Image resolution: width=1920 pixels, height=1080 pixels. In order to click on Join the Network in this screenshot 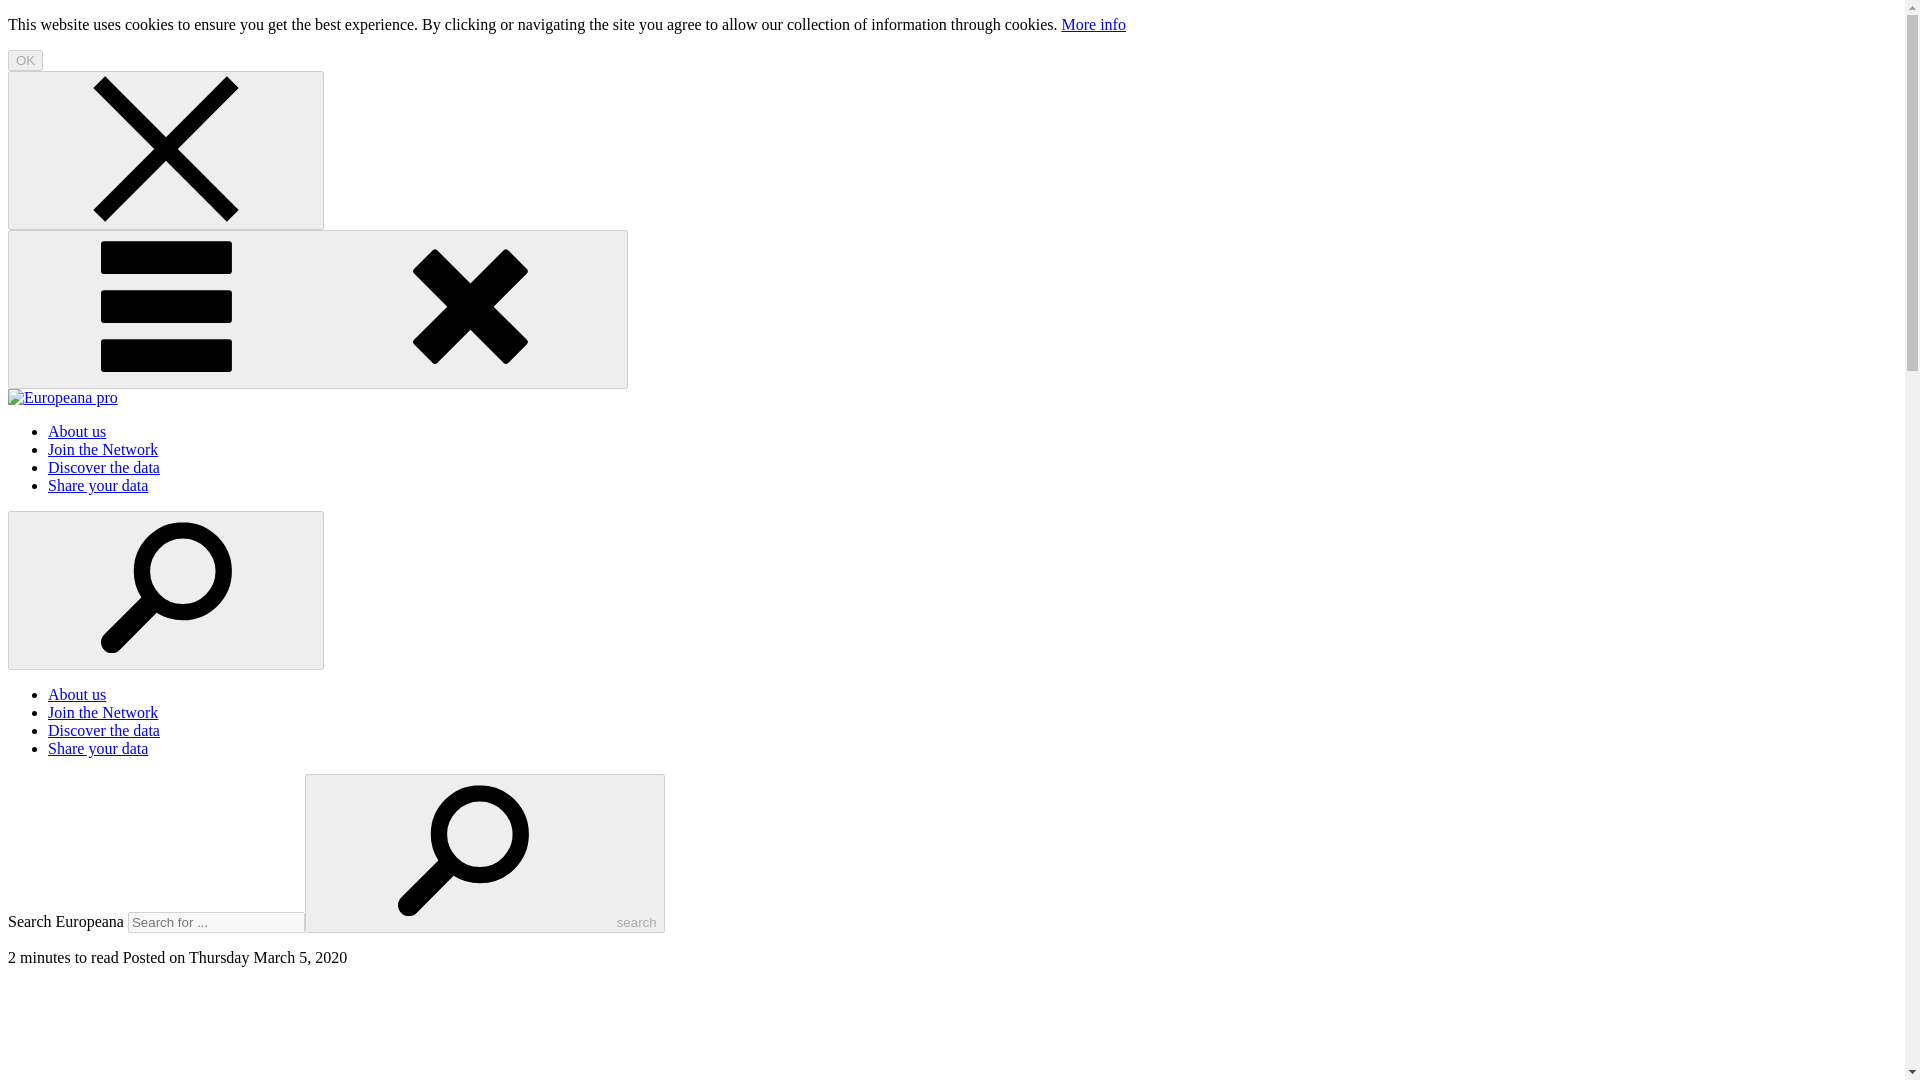, I will do `click(102, 448)`.